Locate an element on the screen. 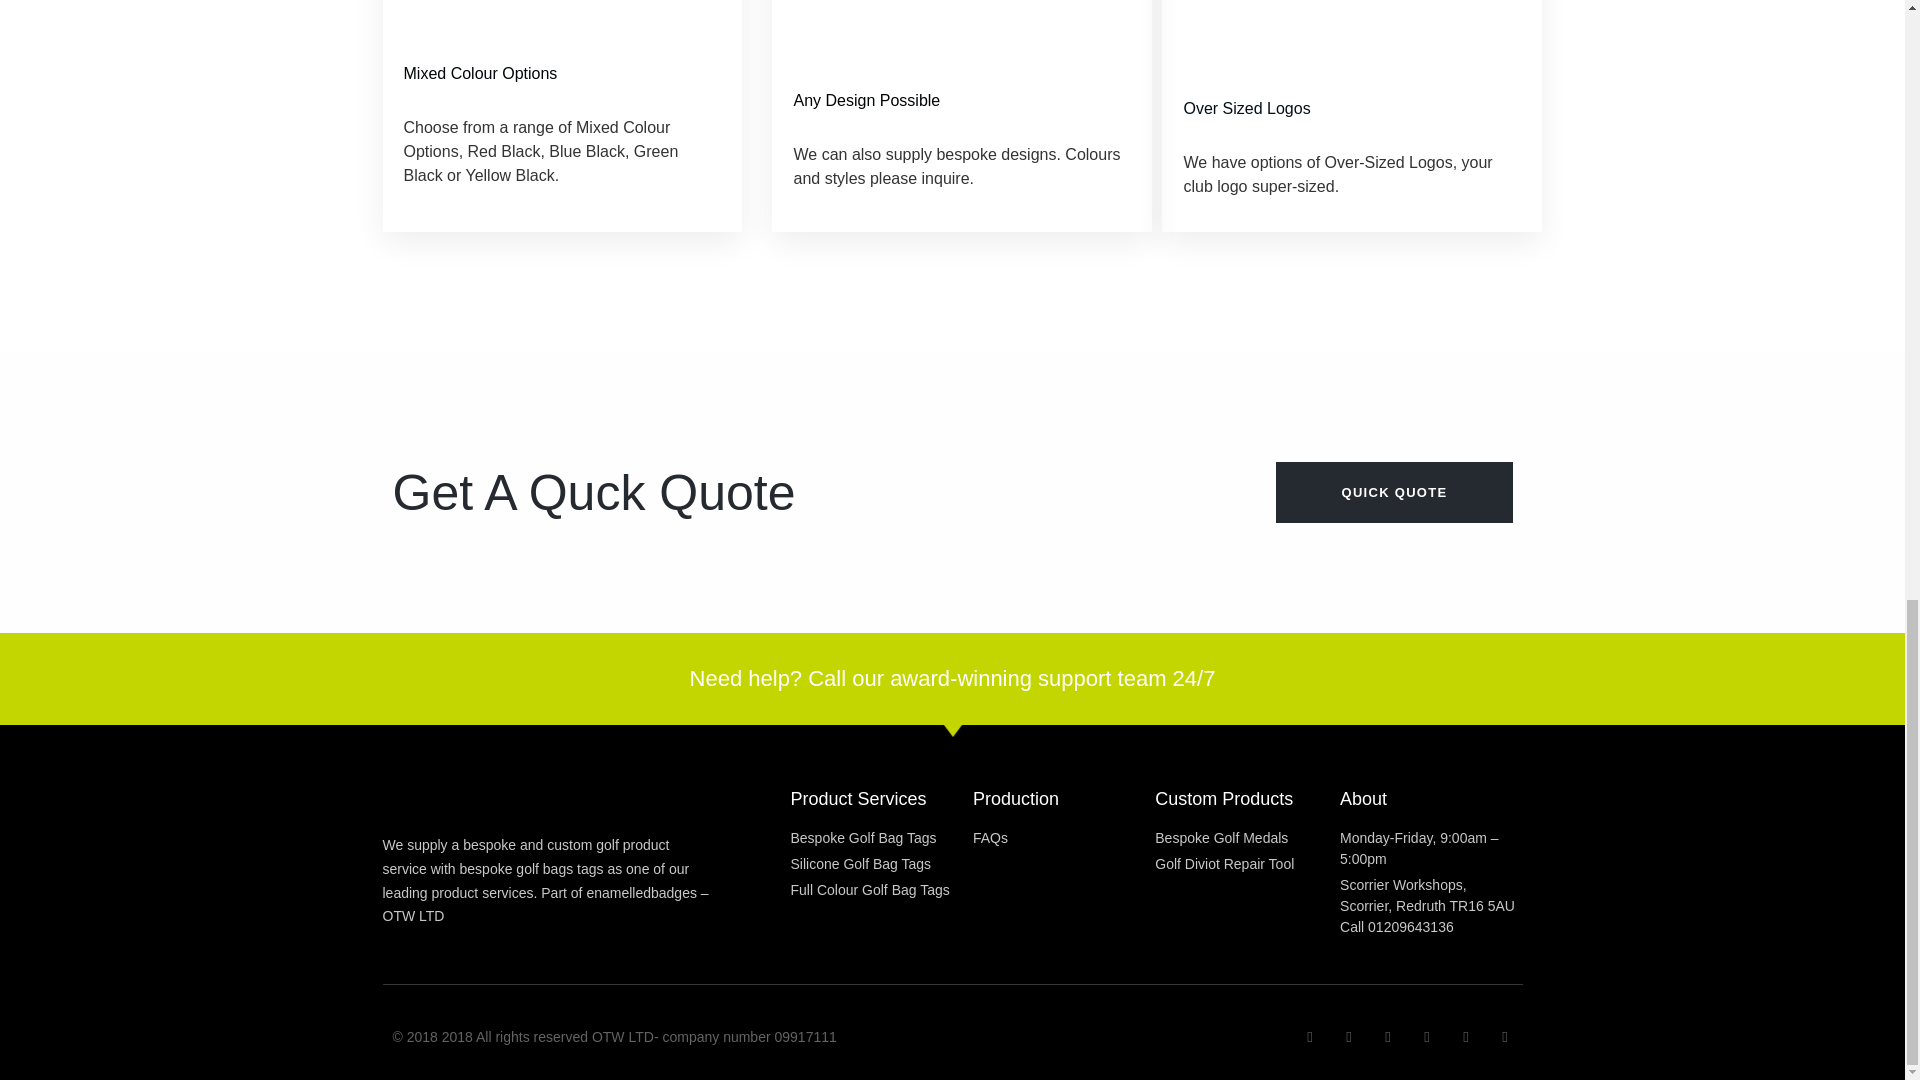 The image size is (1920, 1080). Any Design Possible is located at coordinates (960, 100).